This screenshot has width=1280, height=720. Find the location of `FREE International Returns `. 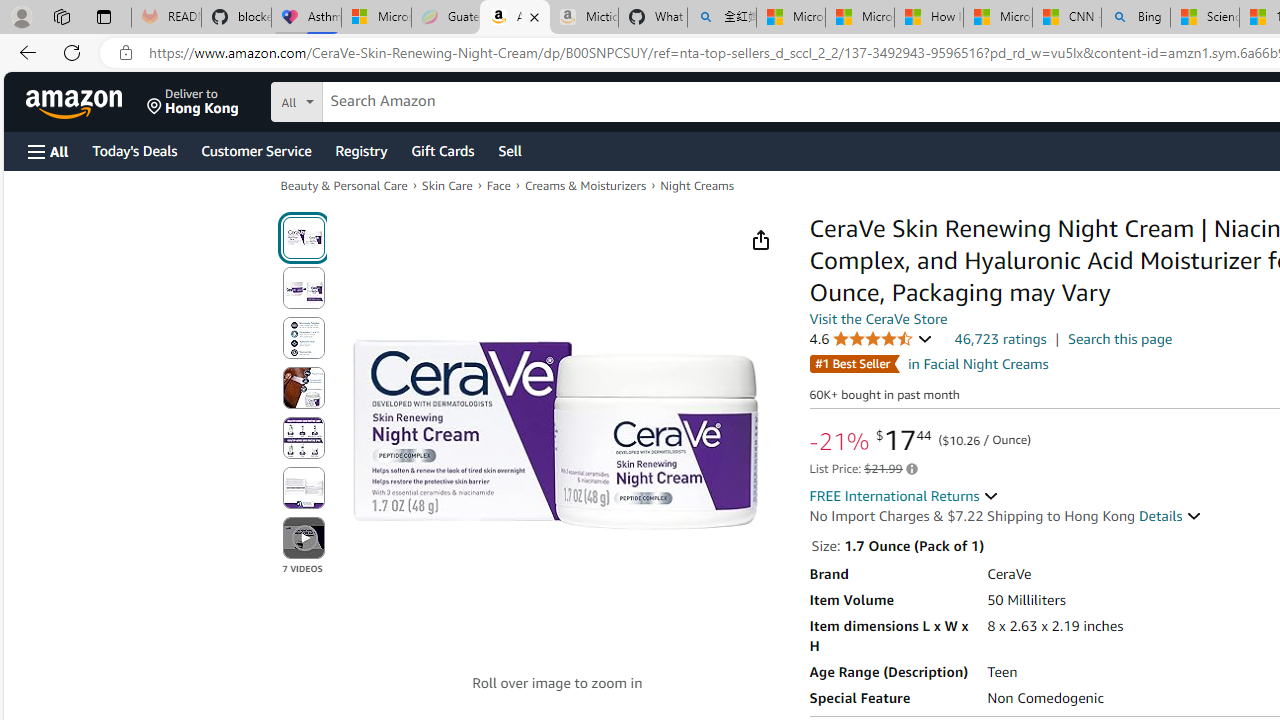

FREE International Returns  is located at coordinates (904, 496).